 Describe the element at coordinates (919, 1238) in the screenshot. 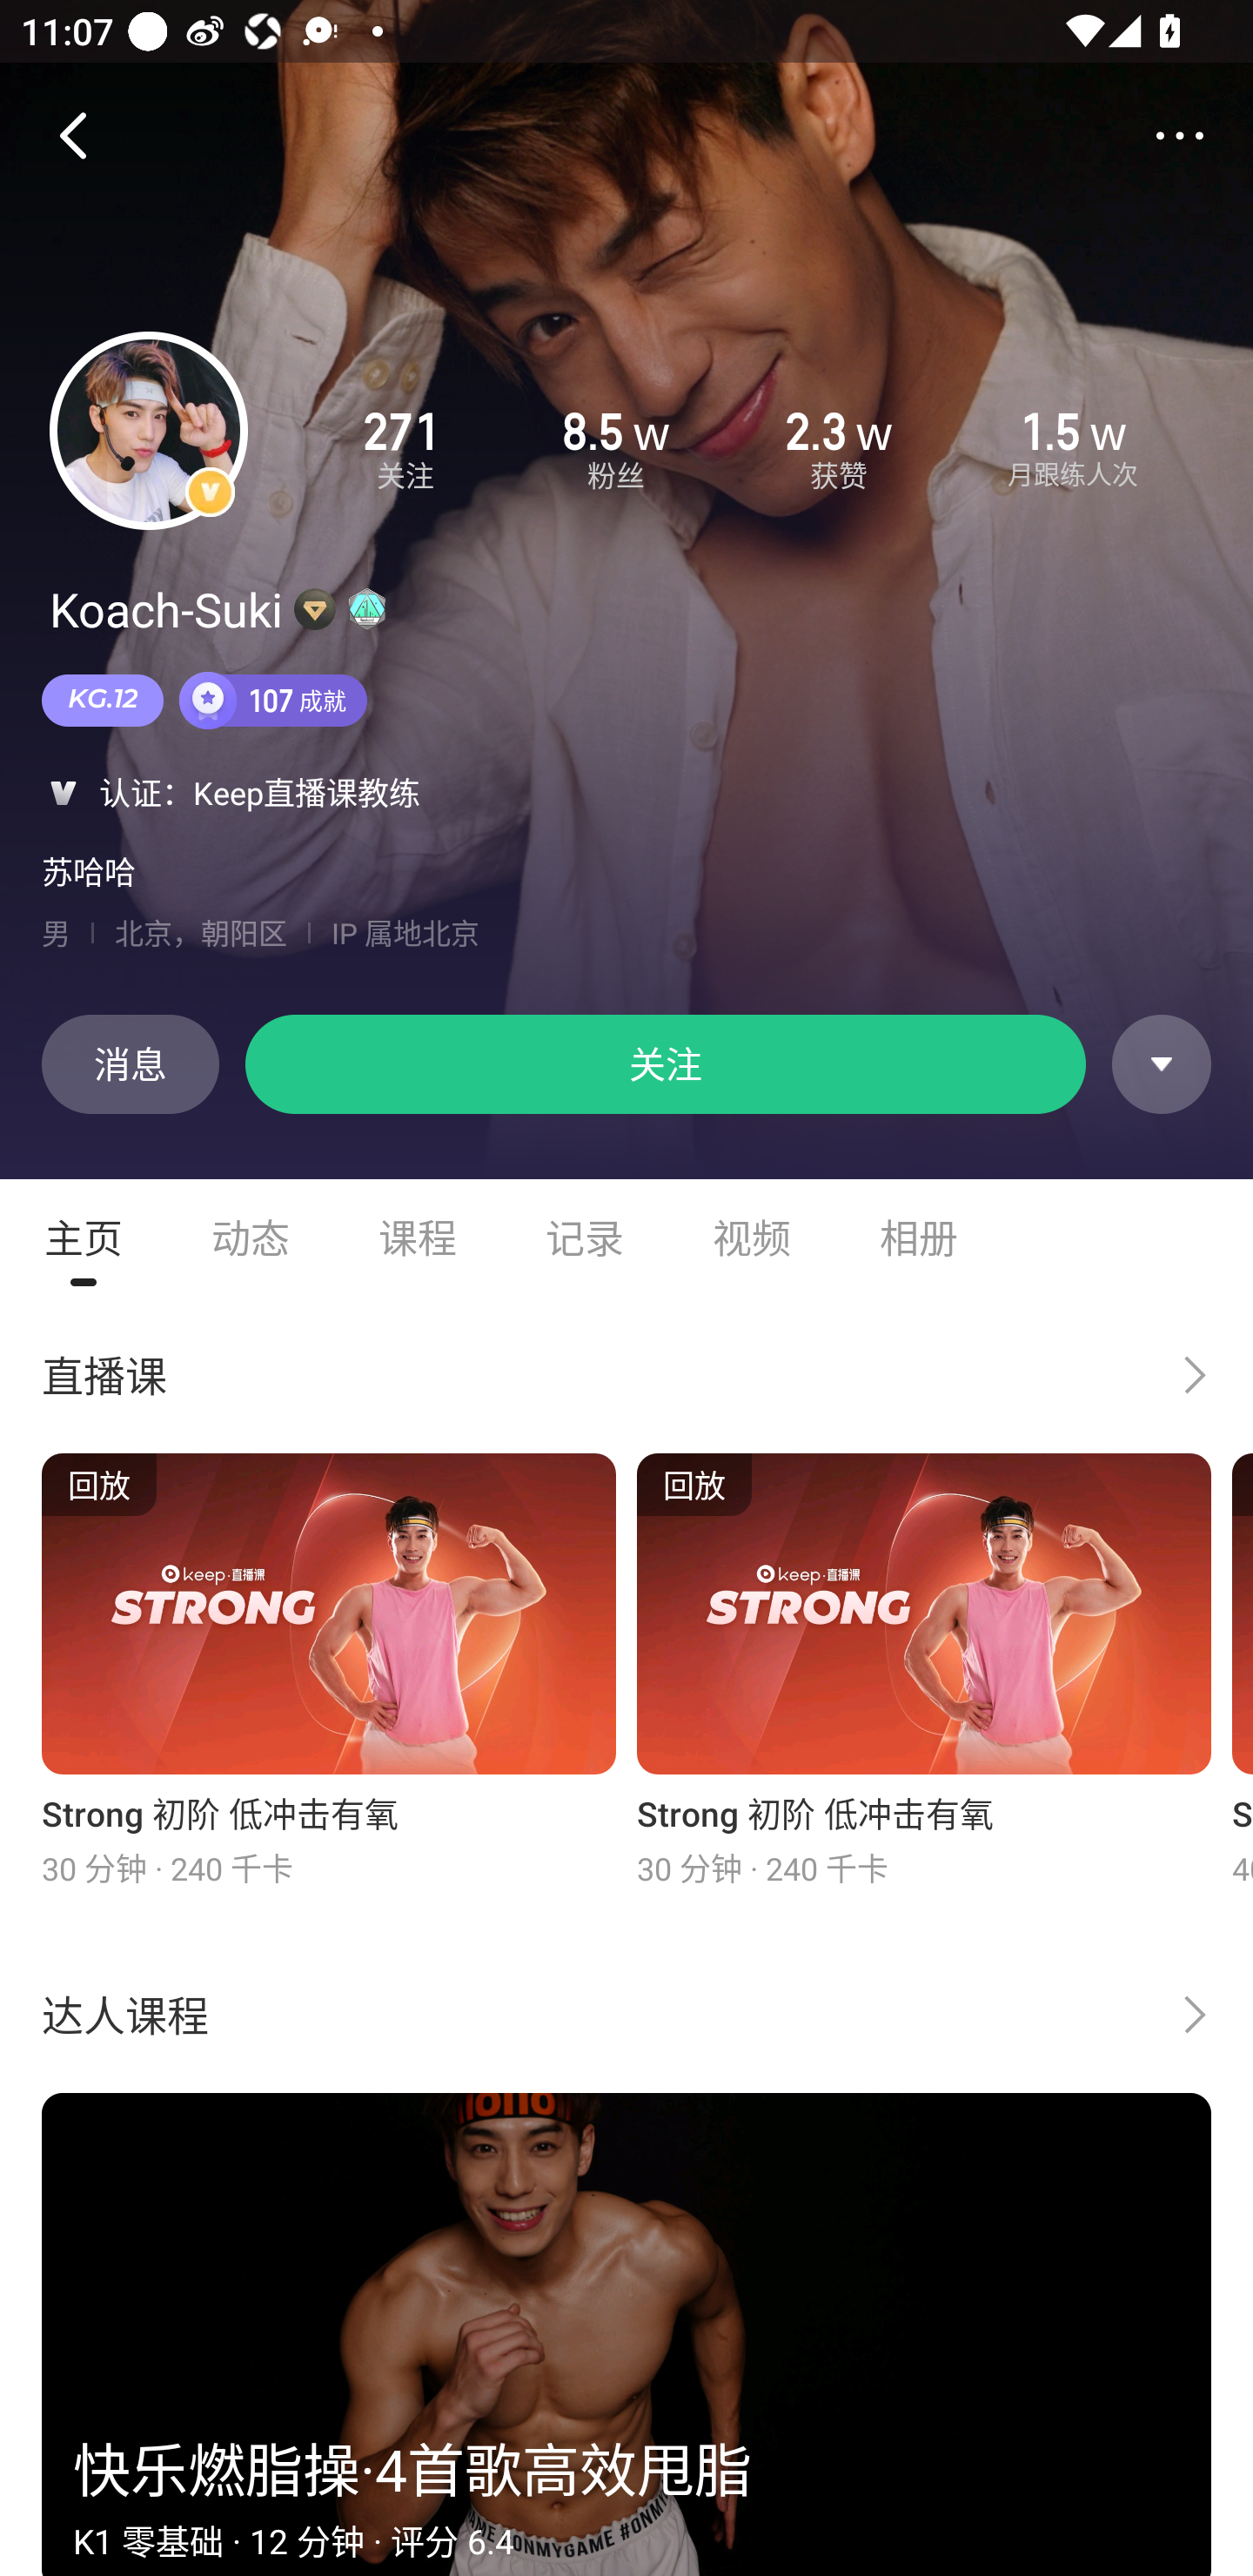

I see `相册` at that location.